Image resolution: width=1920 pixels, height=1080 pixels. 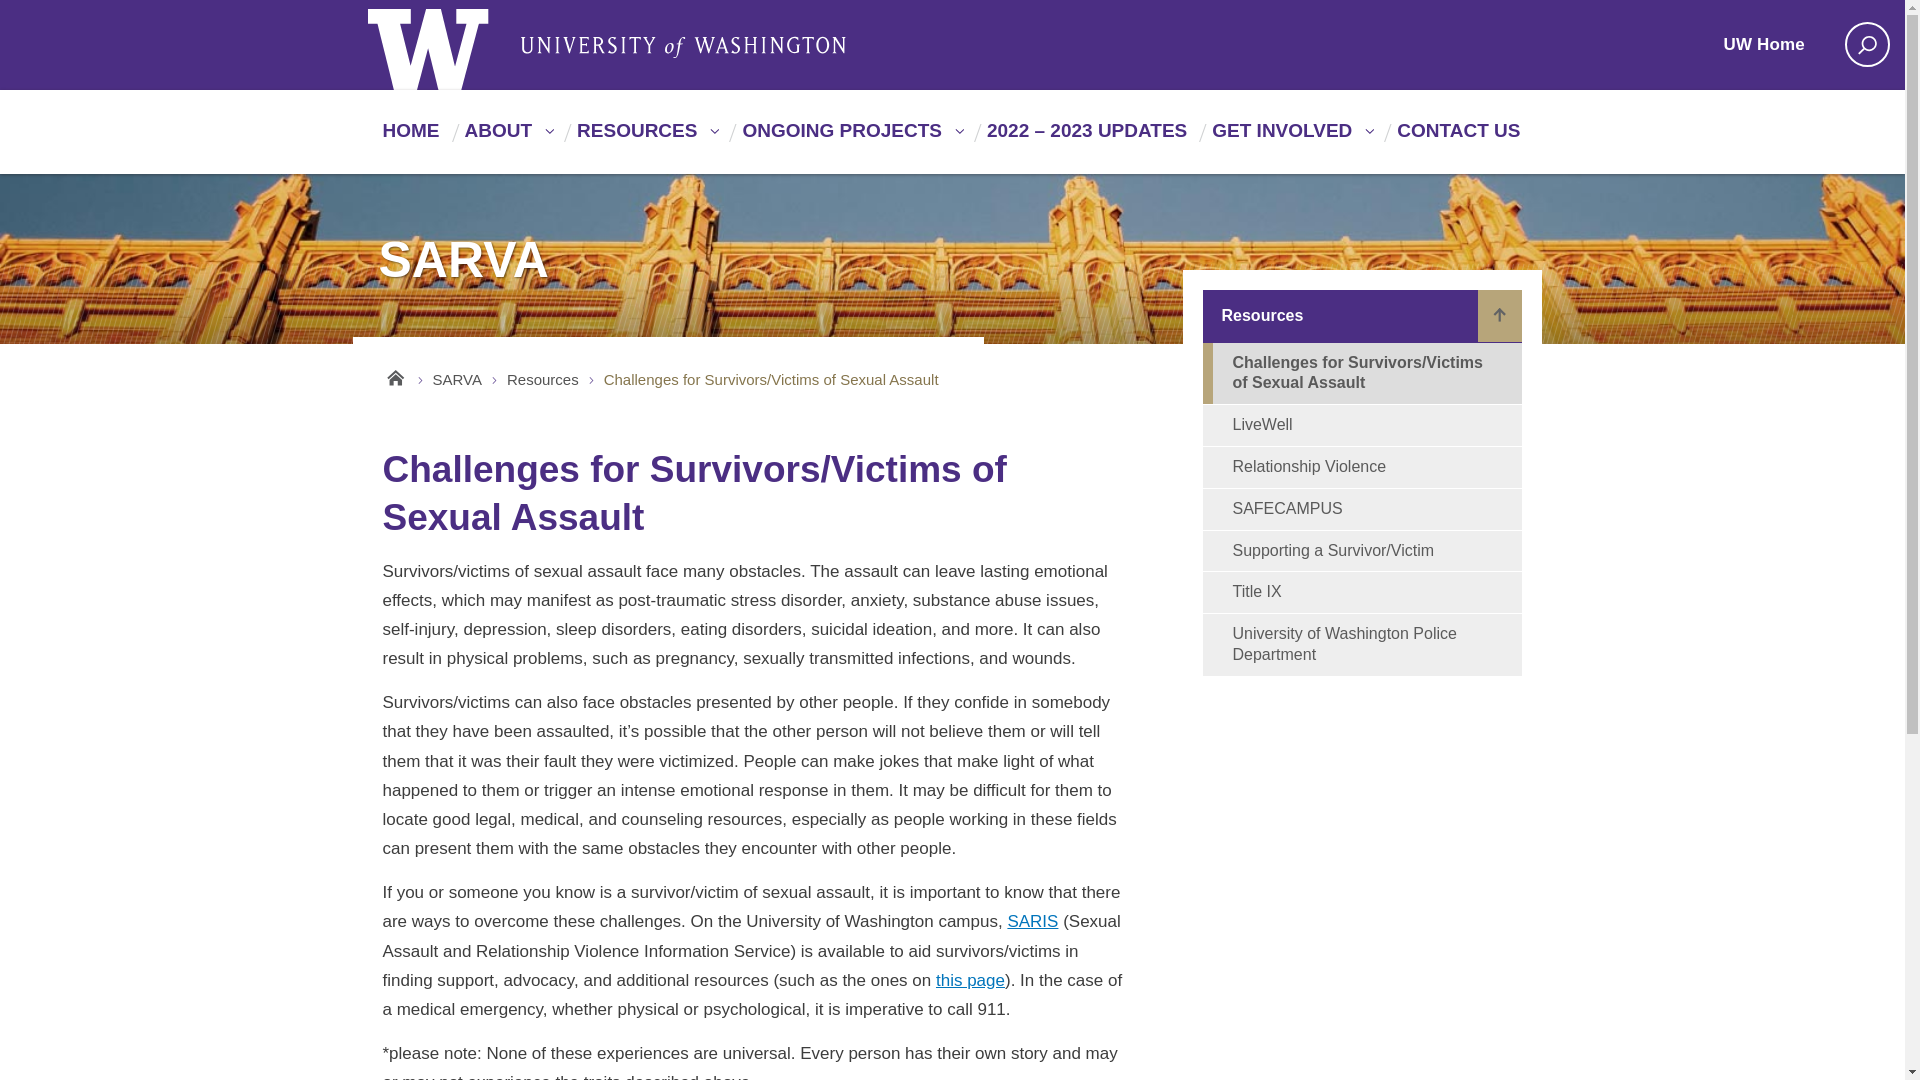 What do you see at coordinates (1776, 45) in the screenshot?
I see `UW Home` at bounding box center [1776, 45].